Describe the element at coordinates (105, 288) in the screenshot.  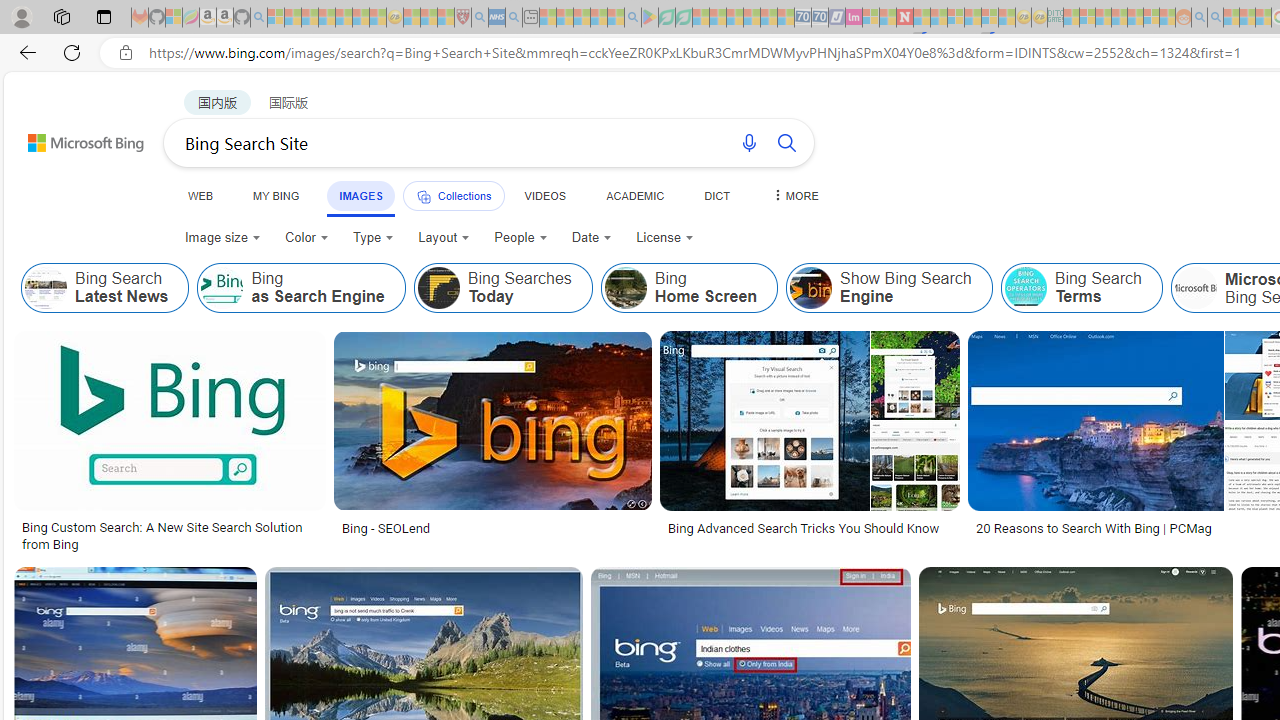
I see `Bing Search Latest News` at that location.